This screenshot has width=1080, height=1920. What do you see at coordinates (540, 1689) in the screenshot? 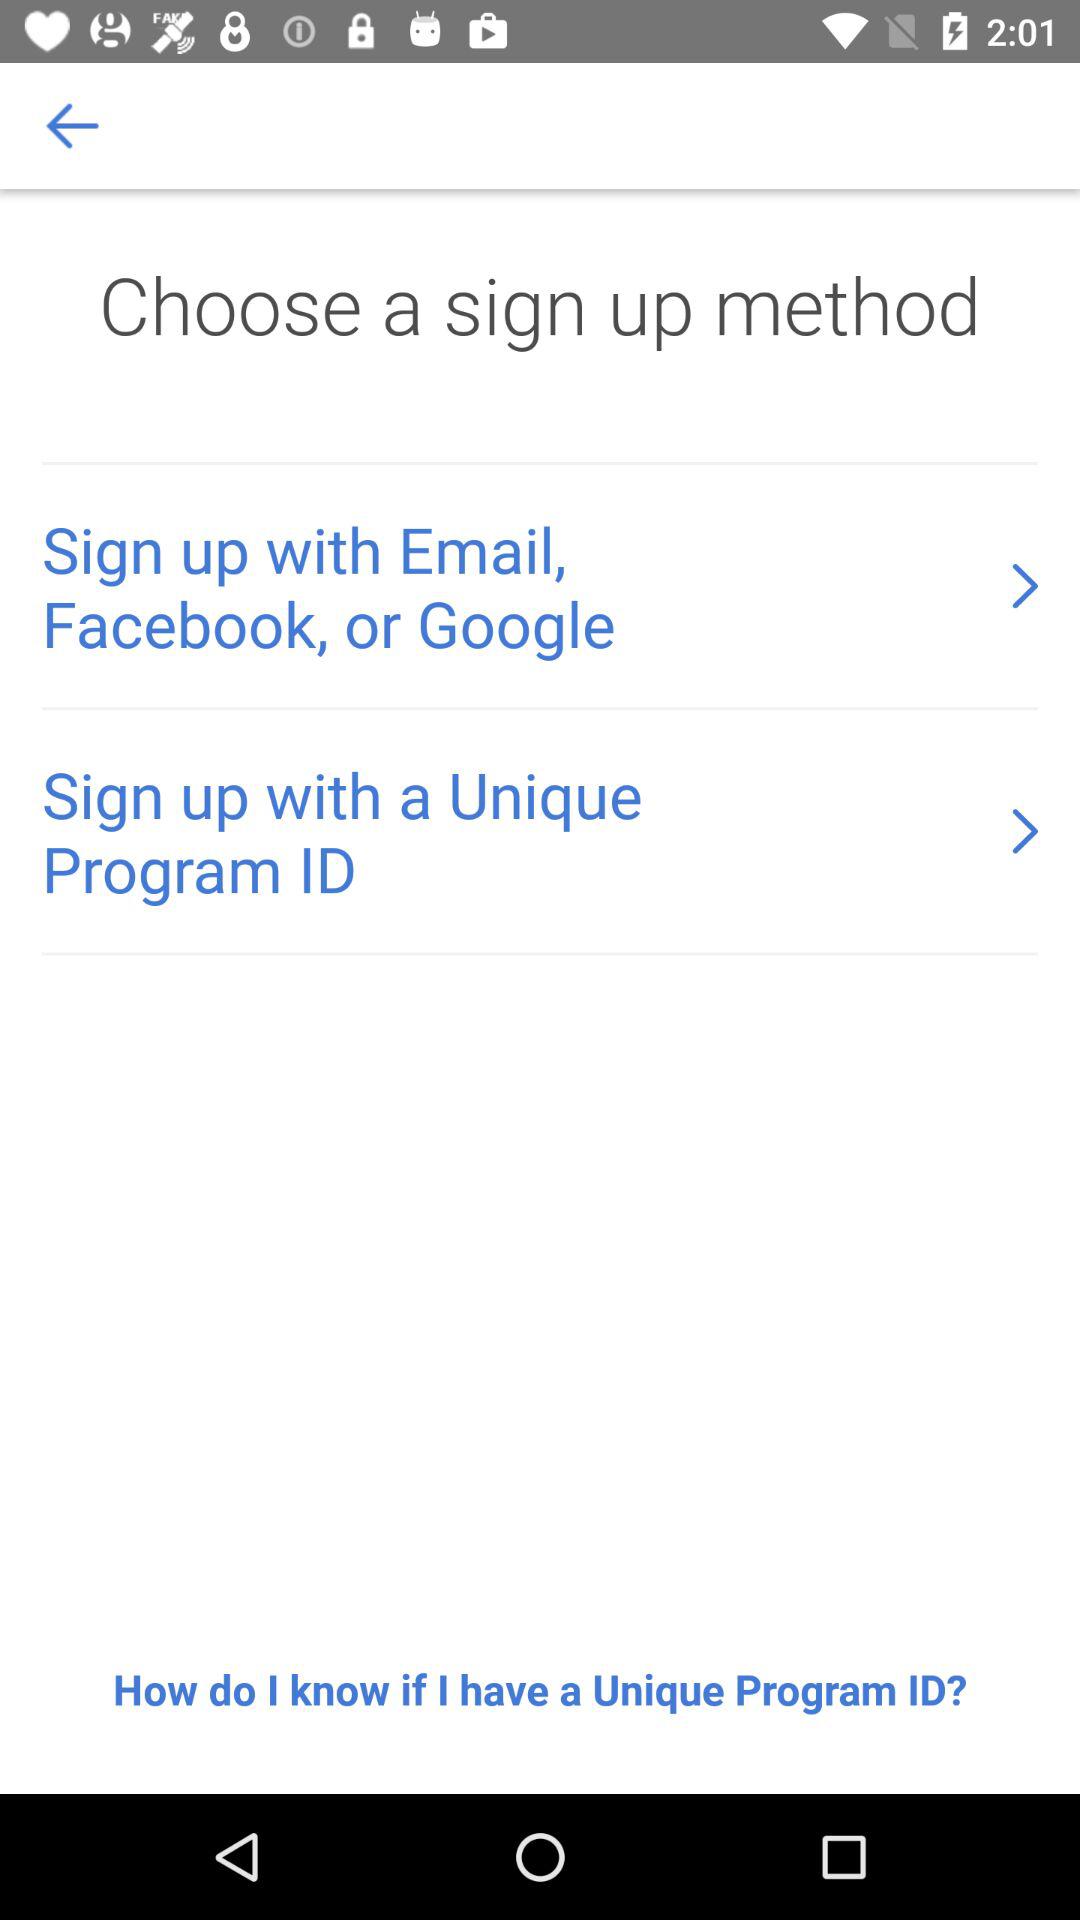
I see `swipe until the how do i icon` at bounding box center [540, 1689].